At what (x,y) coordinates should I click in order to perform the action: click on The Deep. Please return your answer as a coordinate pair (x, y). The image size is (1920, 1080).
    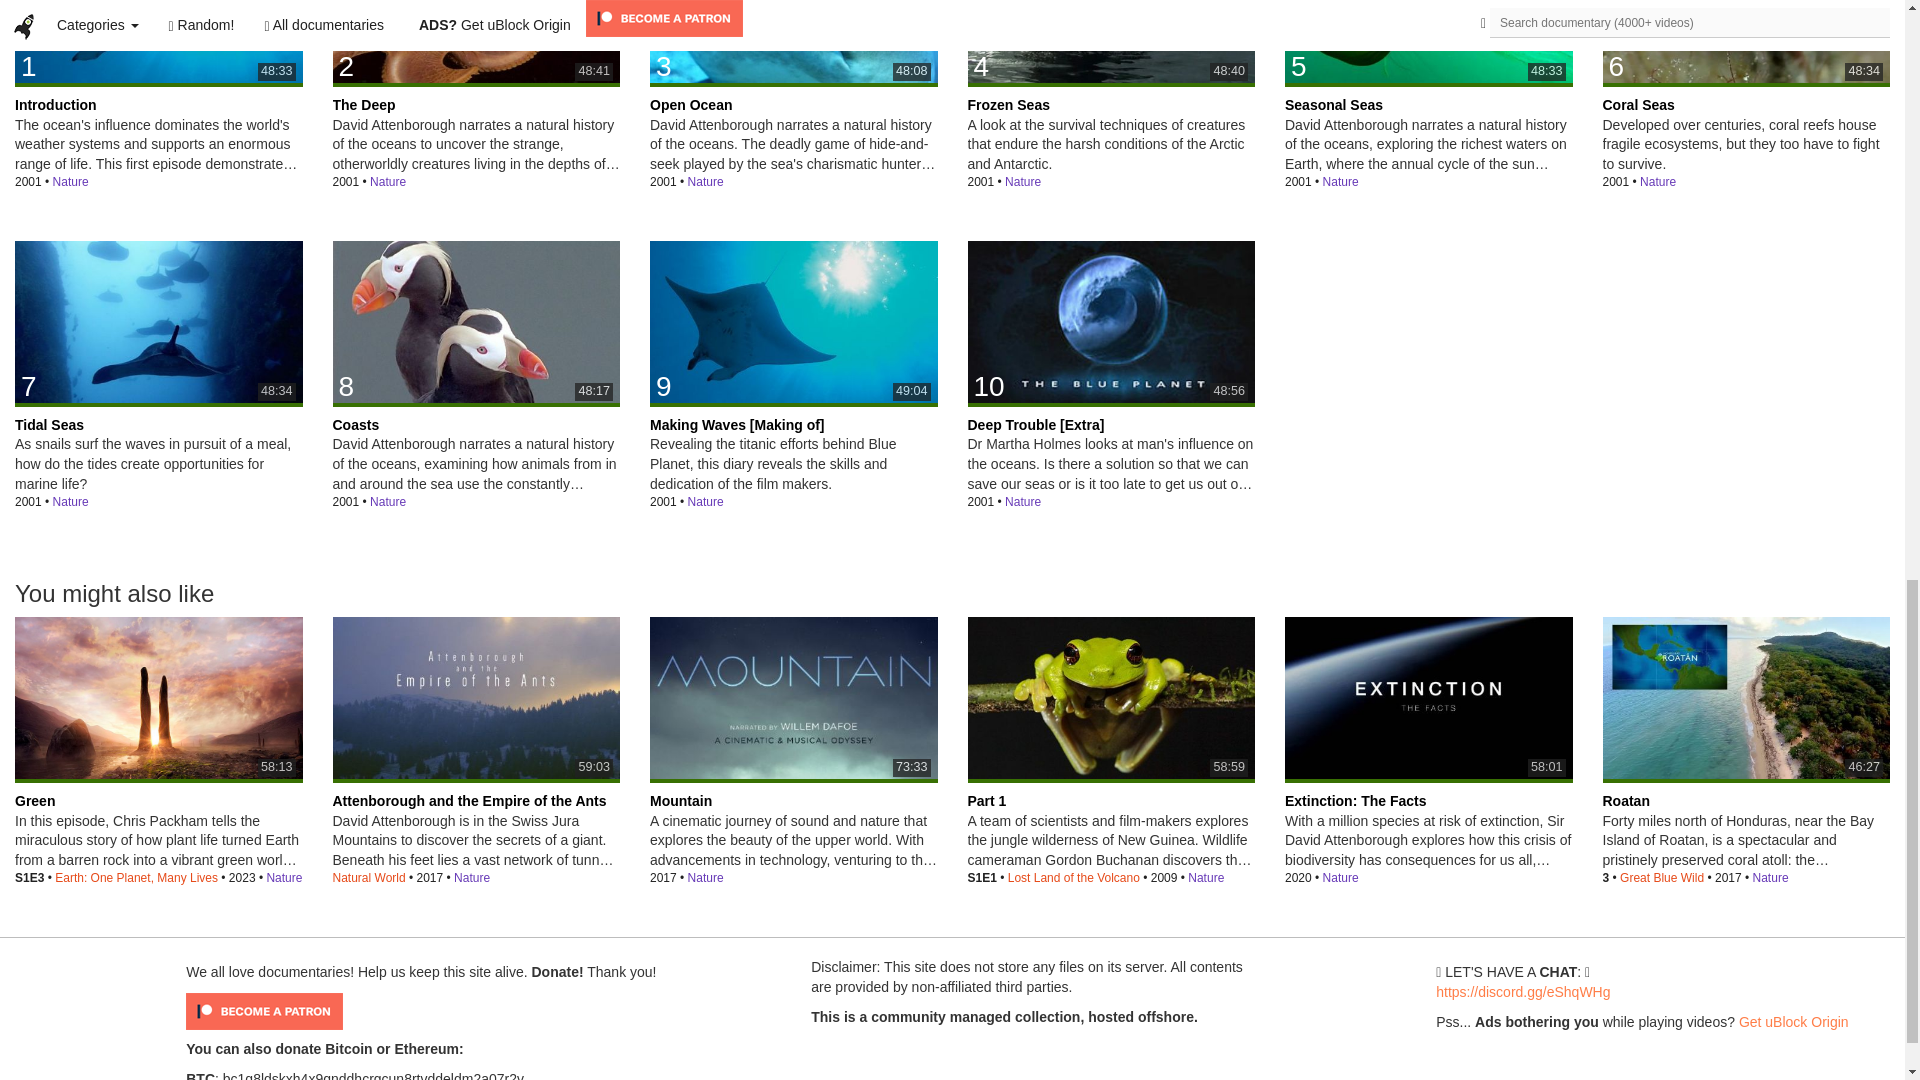
    Looking at the image, I should click on (476, 42).